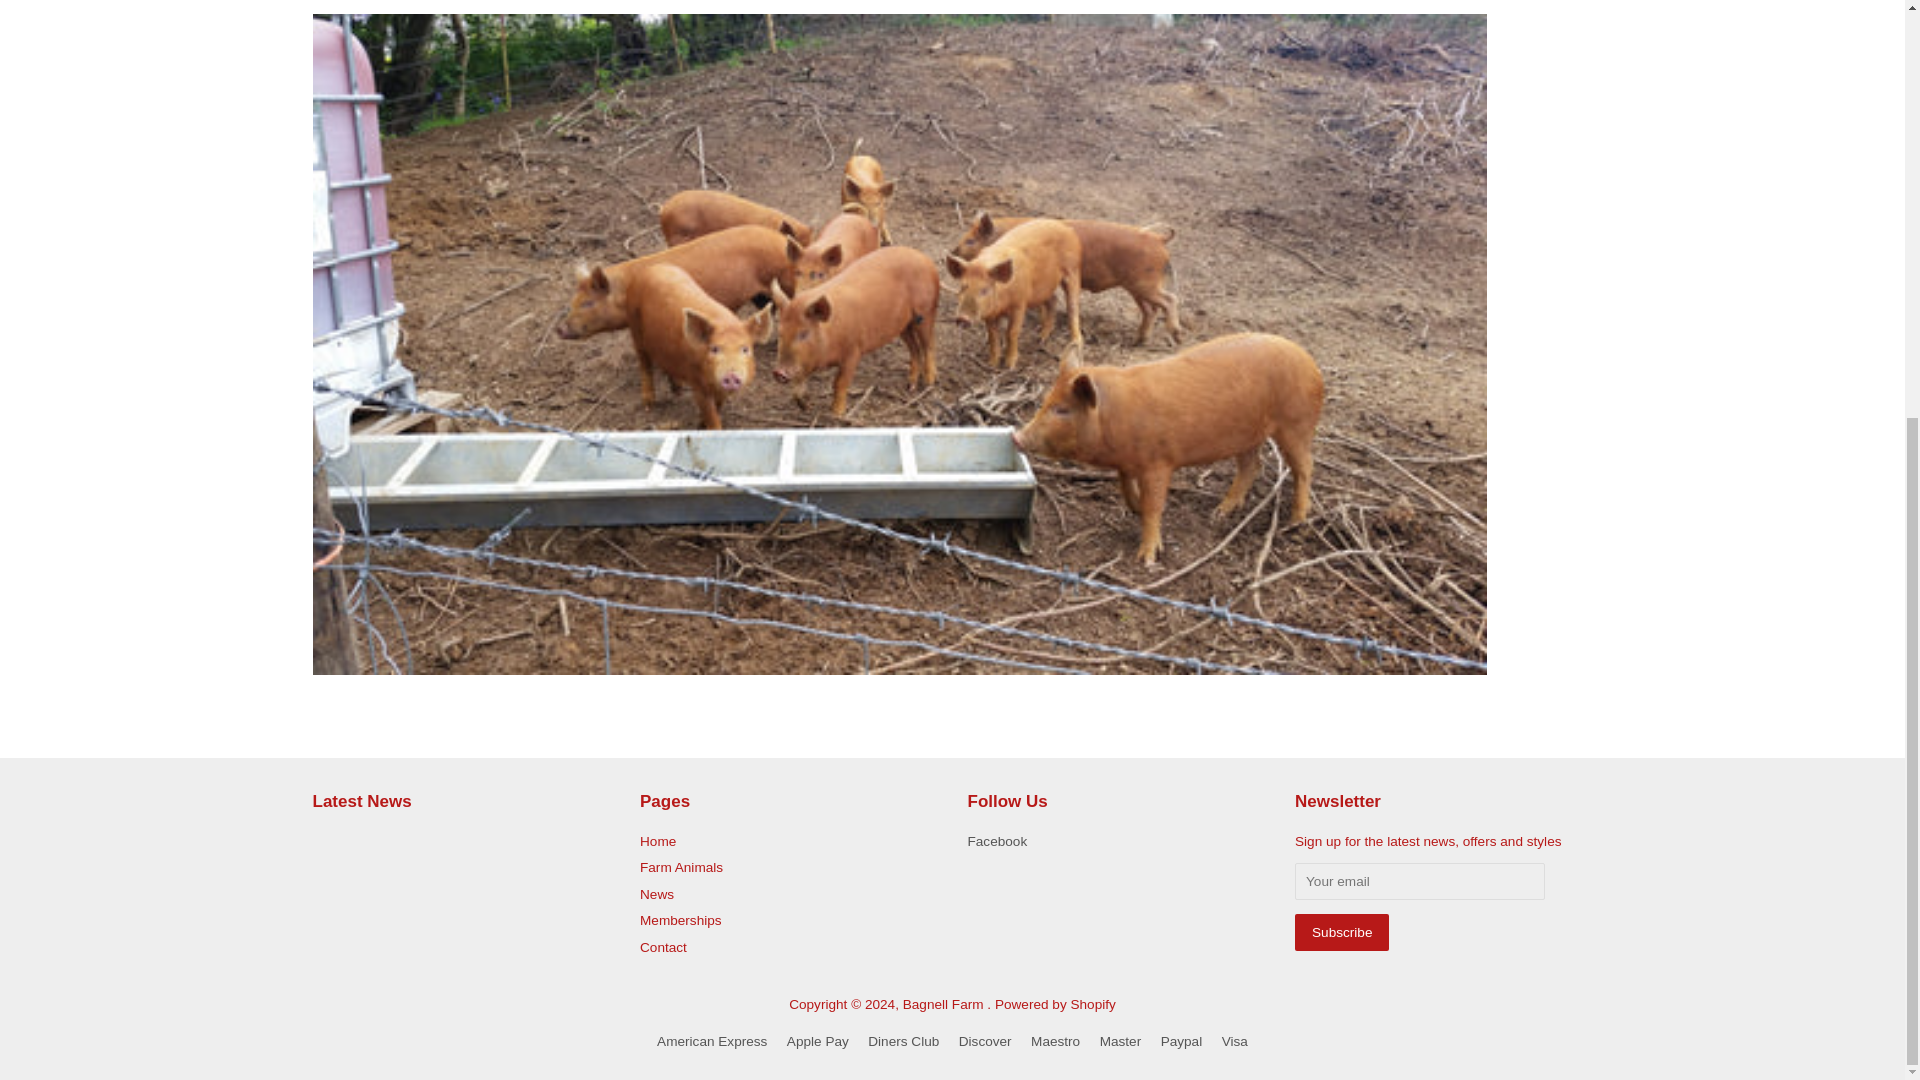 Image resolution: width=1920 pixels, height=1080 pixels. What do you see at coordinates (997, 840) in the screenshot?
I see `Facebook` at bounding box center [997, 840].